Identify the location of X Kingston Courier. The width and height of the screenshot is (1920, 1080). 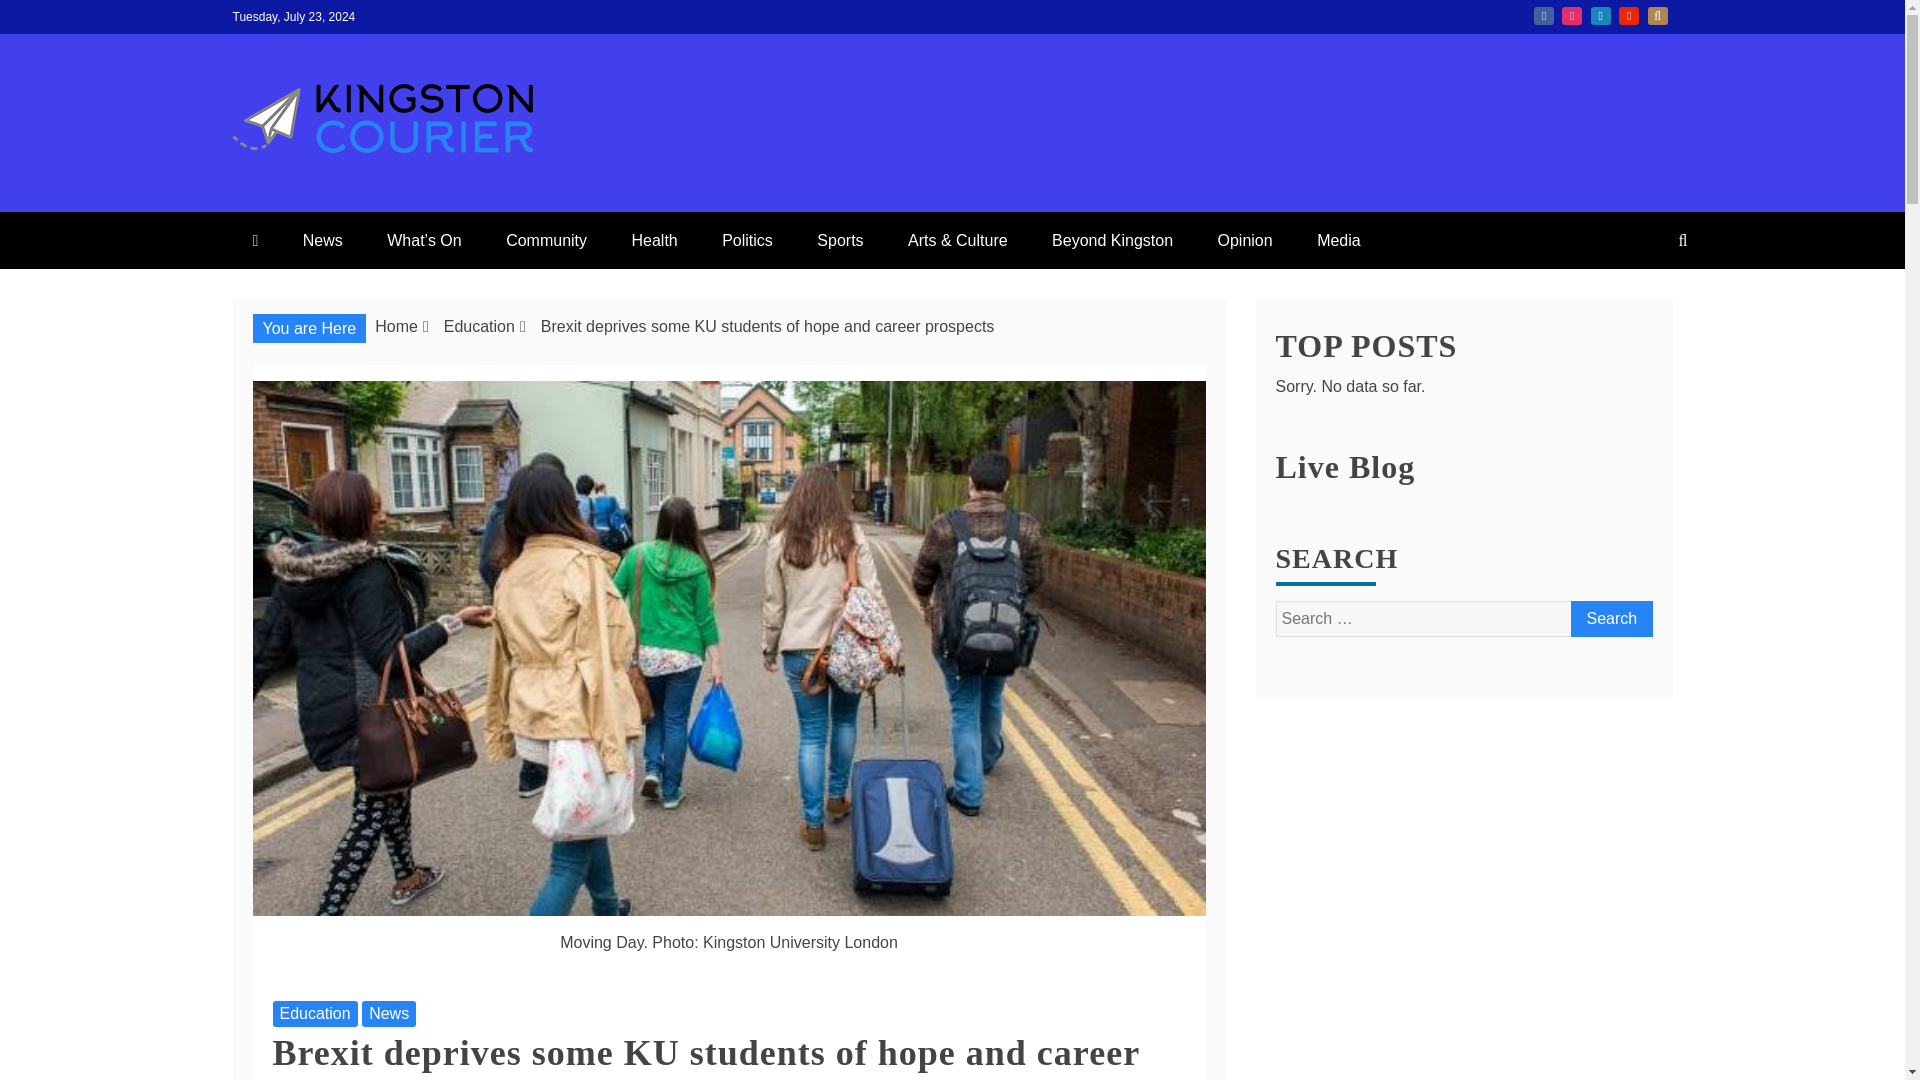
(1658, 15).